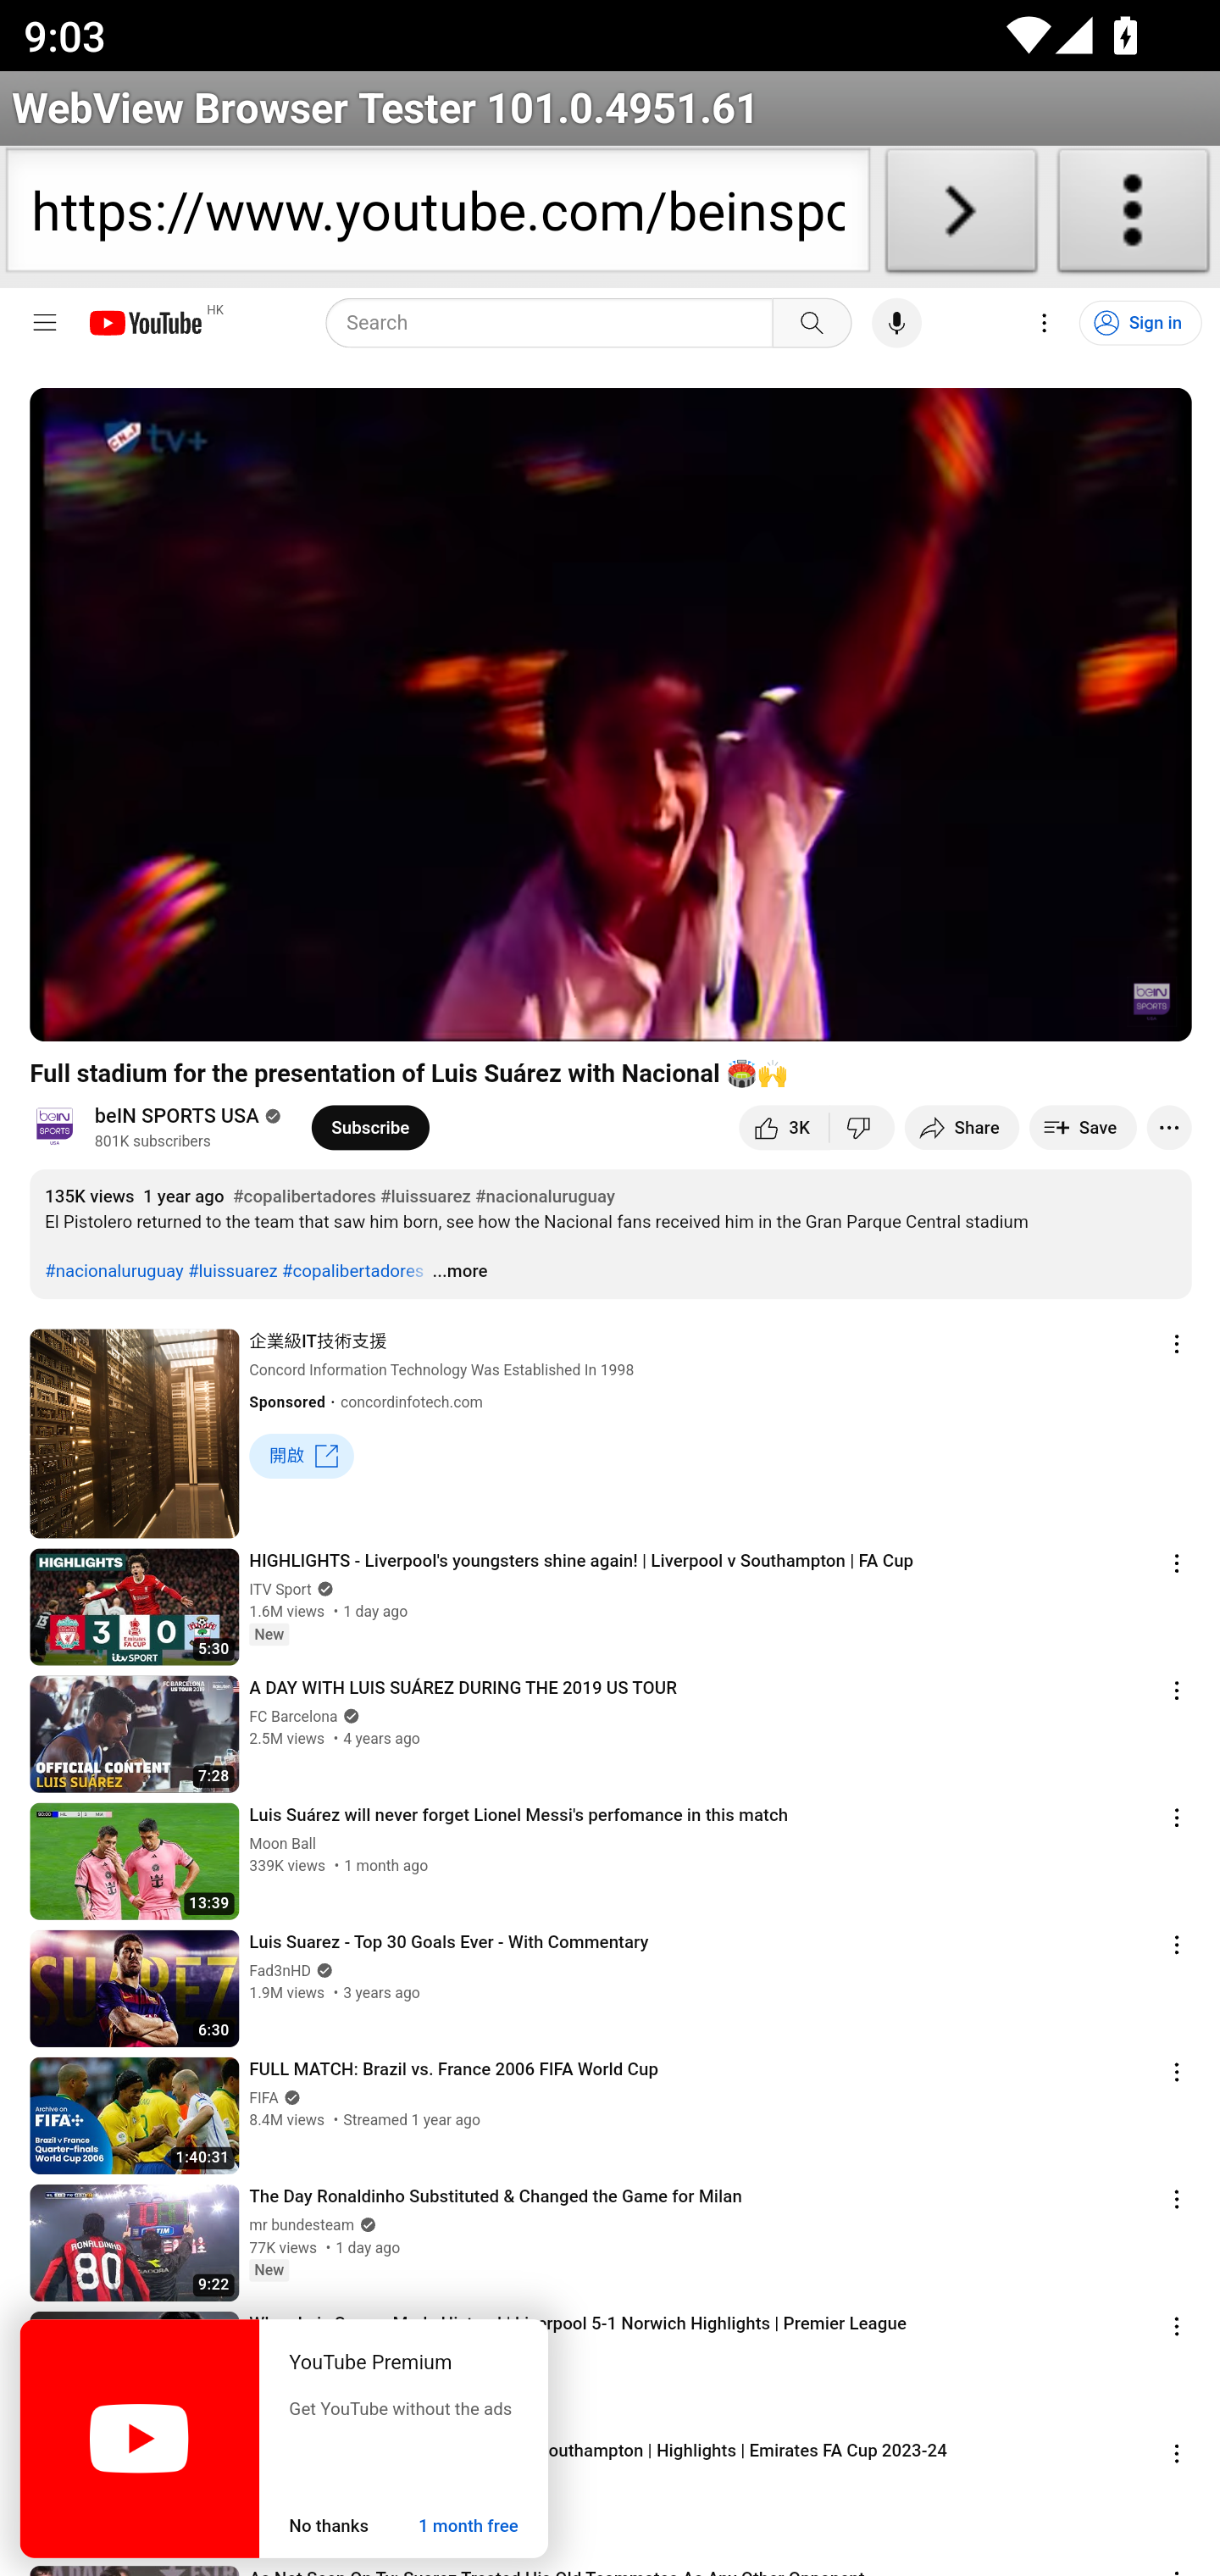 The height and width of the screenshot is (2576, 1220). What do you see at coordinates (1152, 1002) in the screenshot?
I see `Channel watermark` at bounding box center [1152, 1002].